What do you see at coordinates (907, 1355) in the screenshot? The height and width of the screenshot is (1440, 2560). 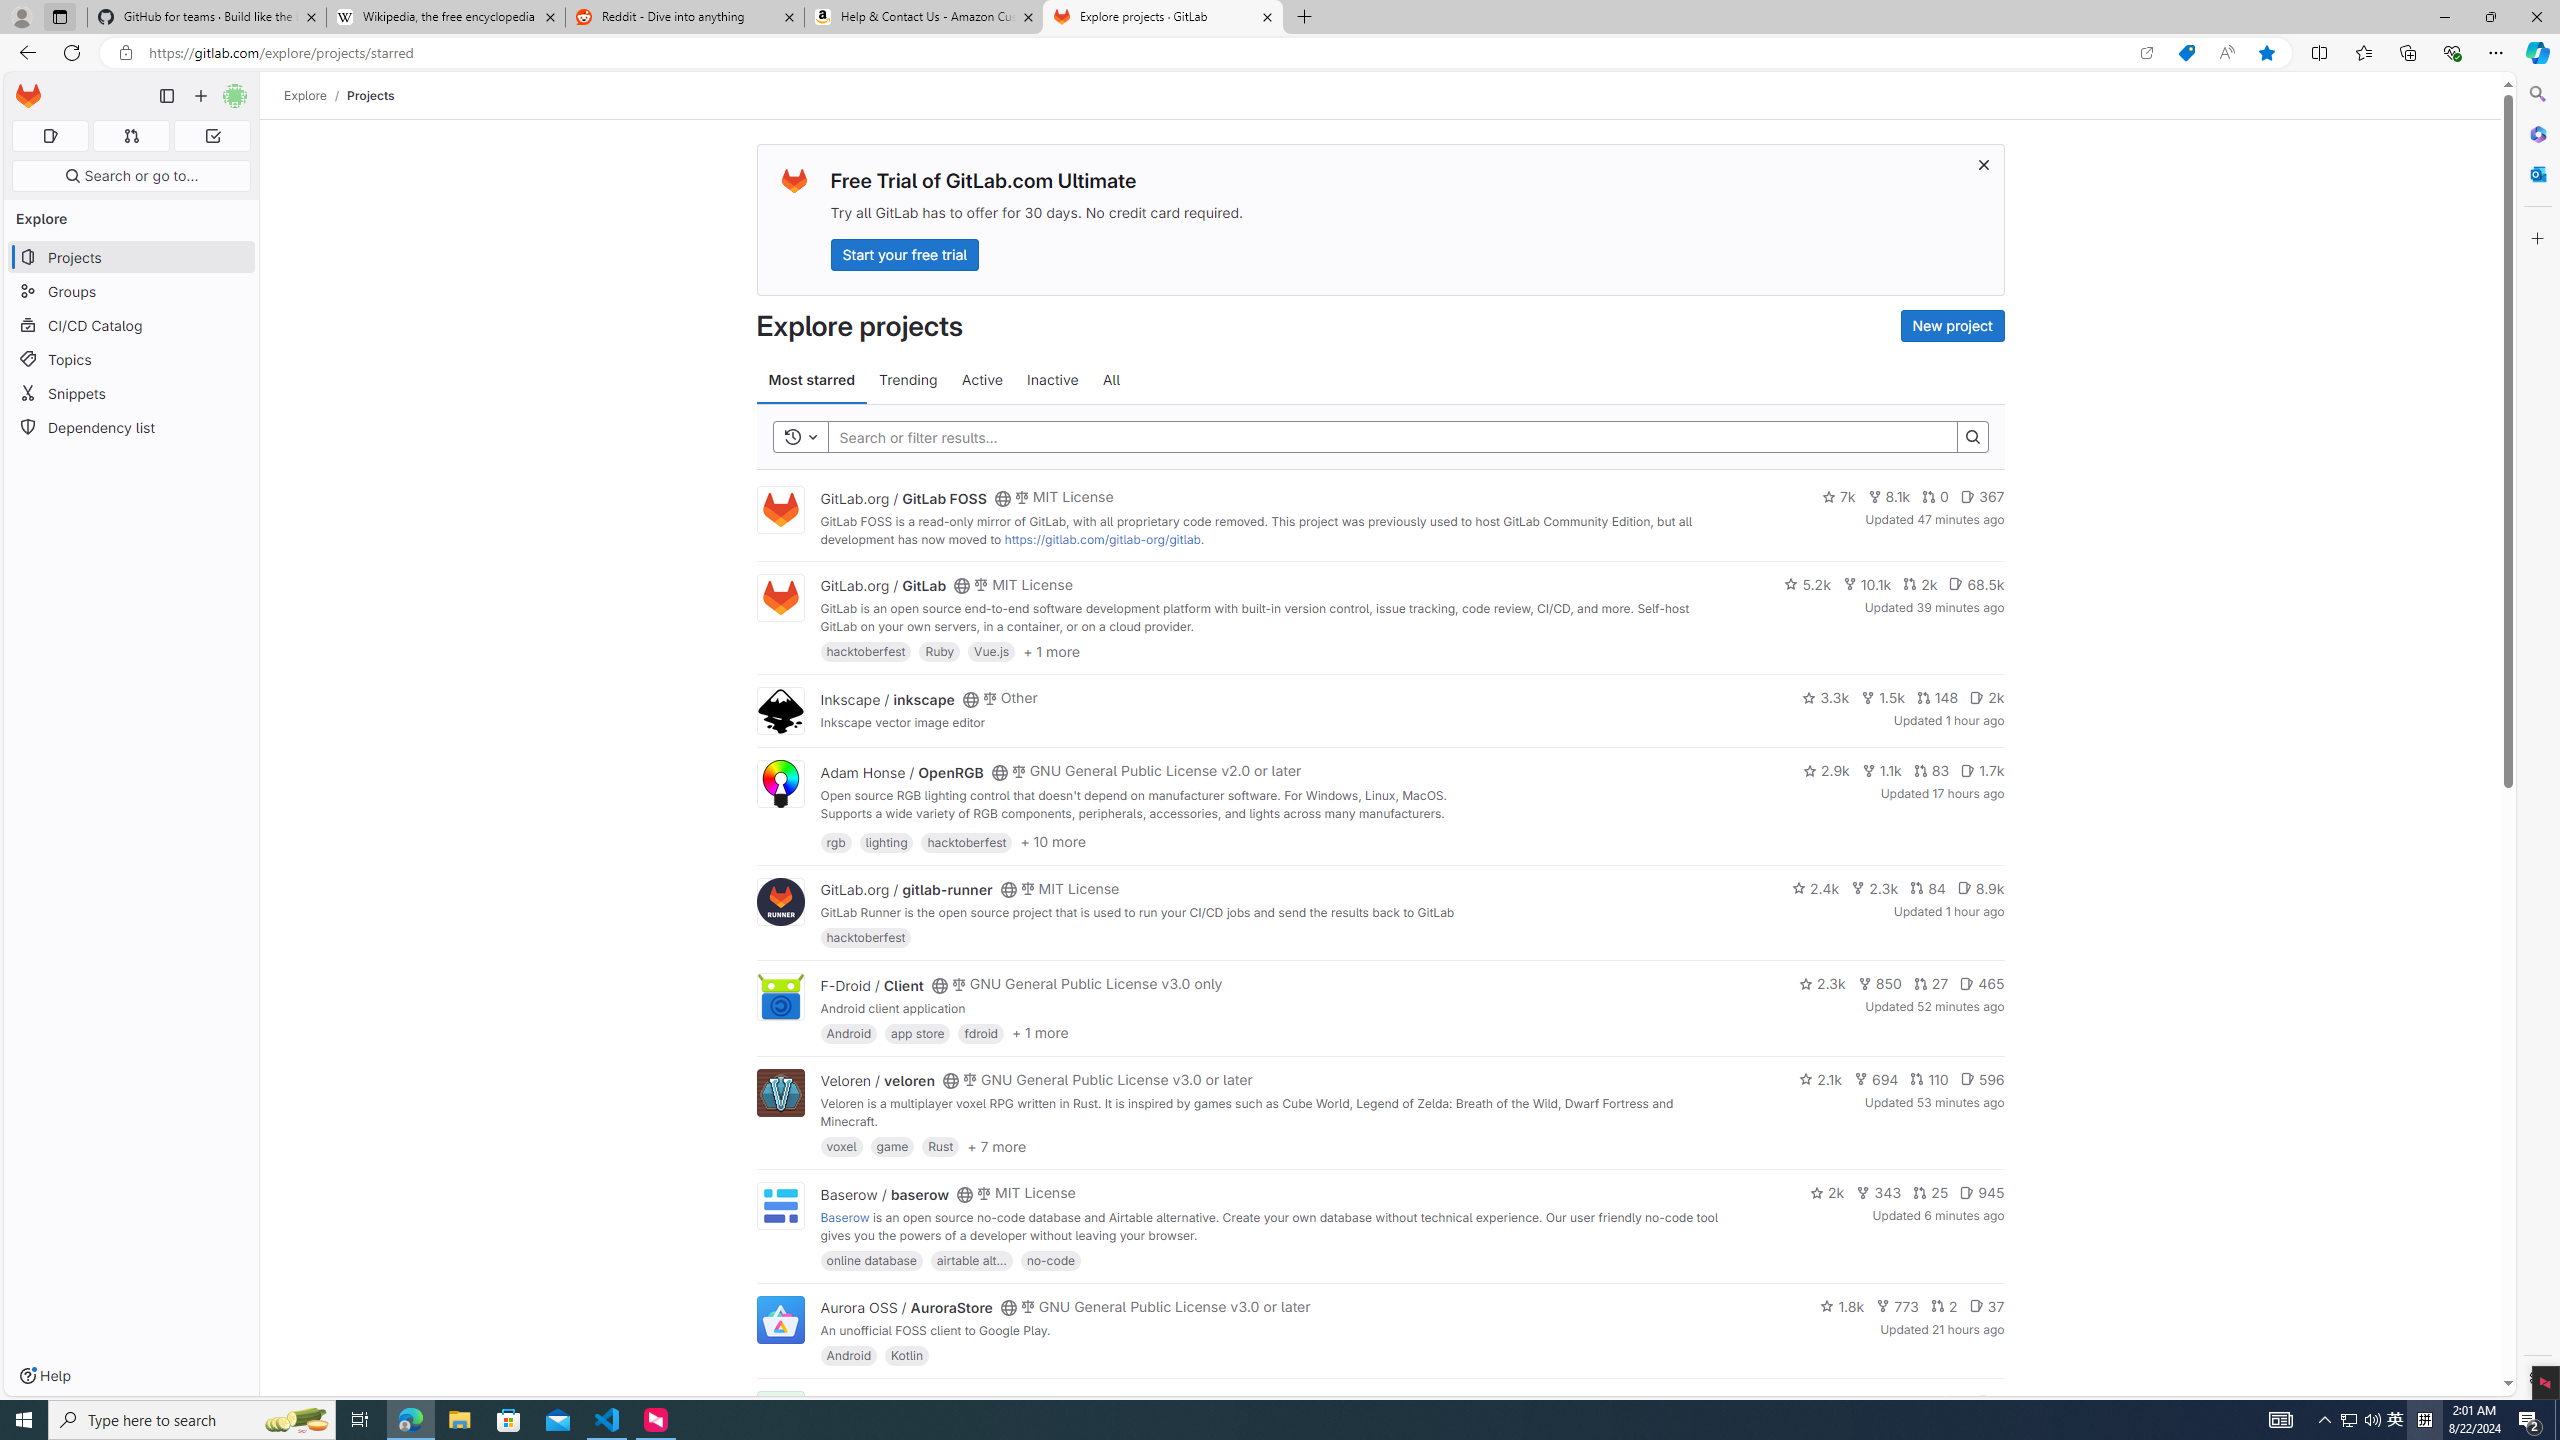 I see `Kotlin` at bounding box center [907, 1355].